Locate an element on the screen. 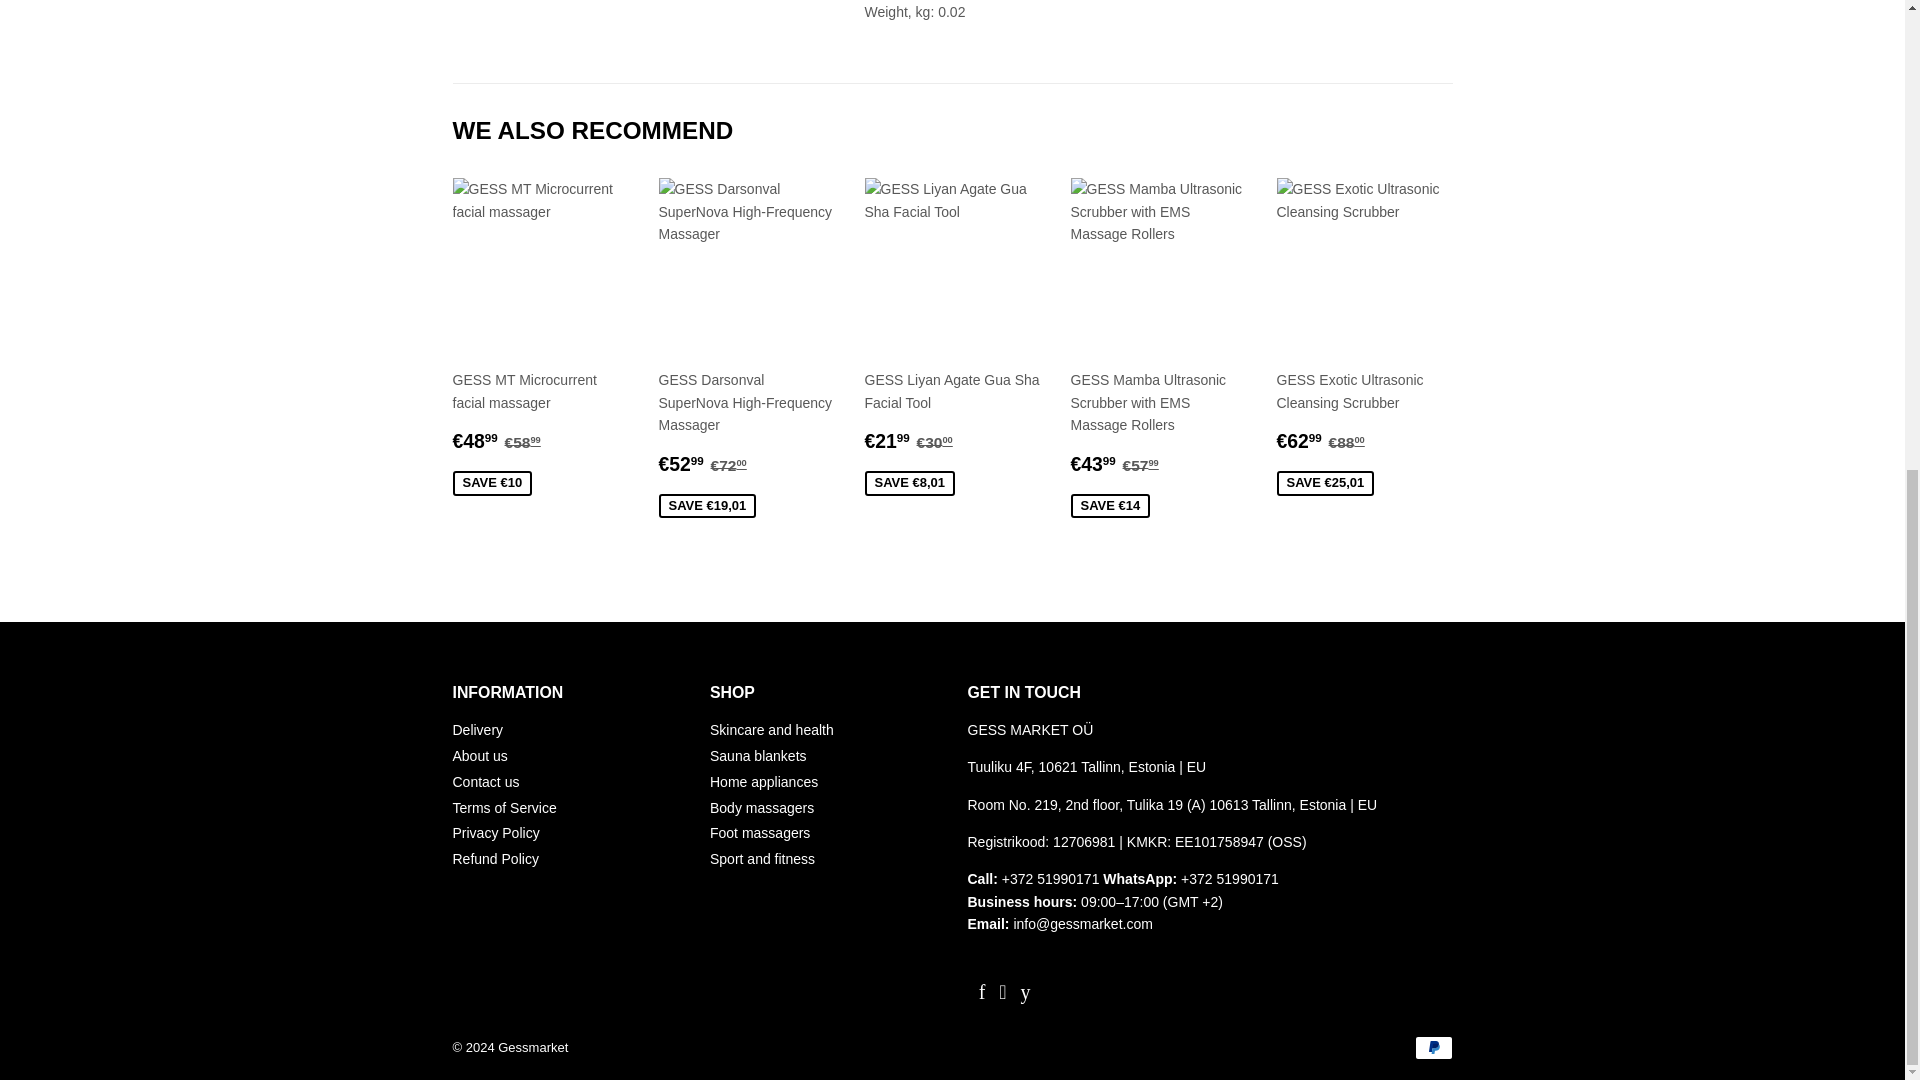 The image size is (1920, 1080). PayPal is located at coordinates (1432, 1047).